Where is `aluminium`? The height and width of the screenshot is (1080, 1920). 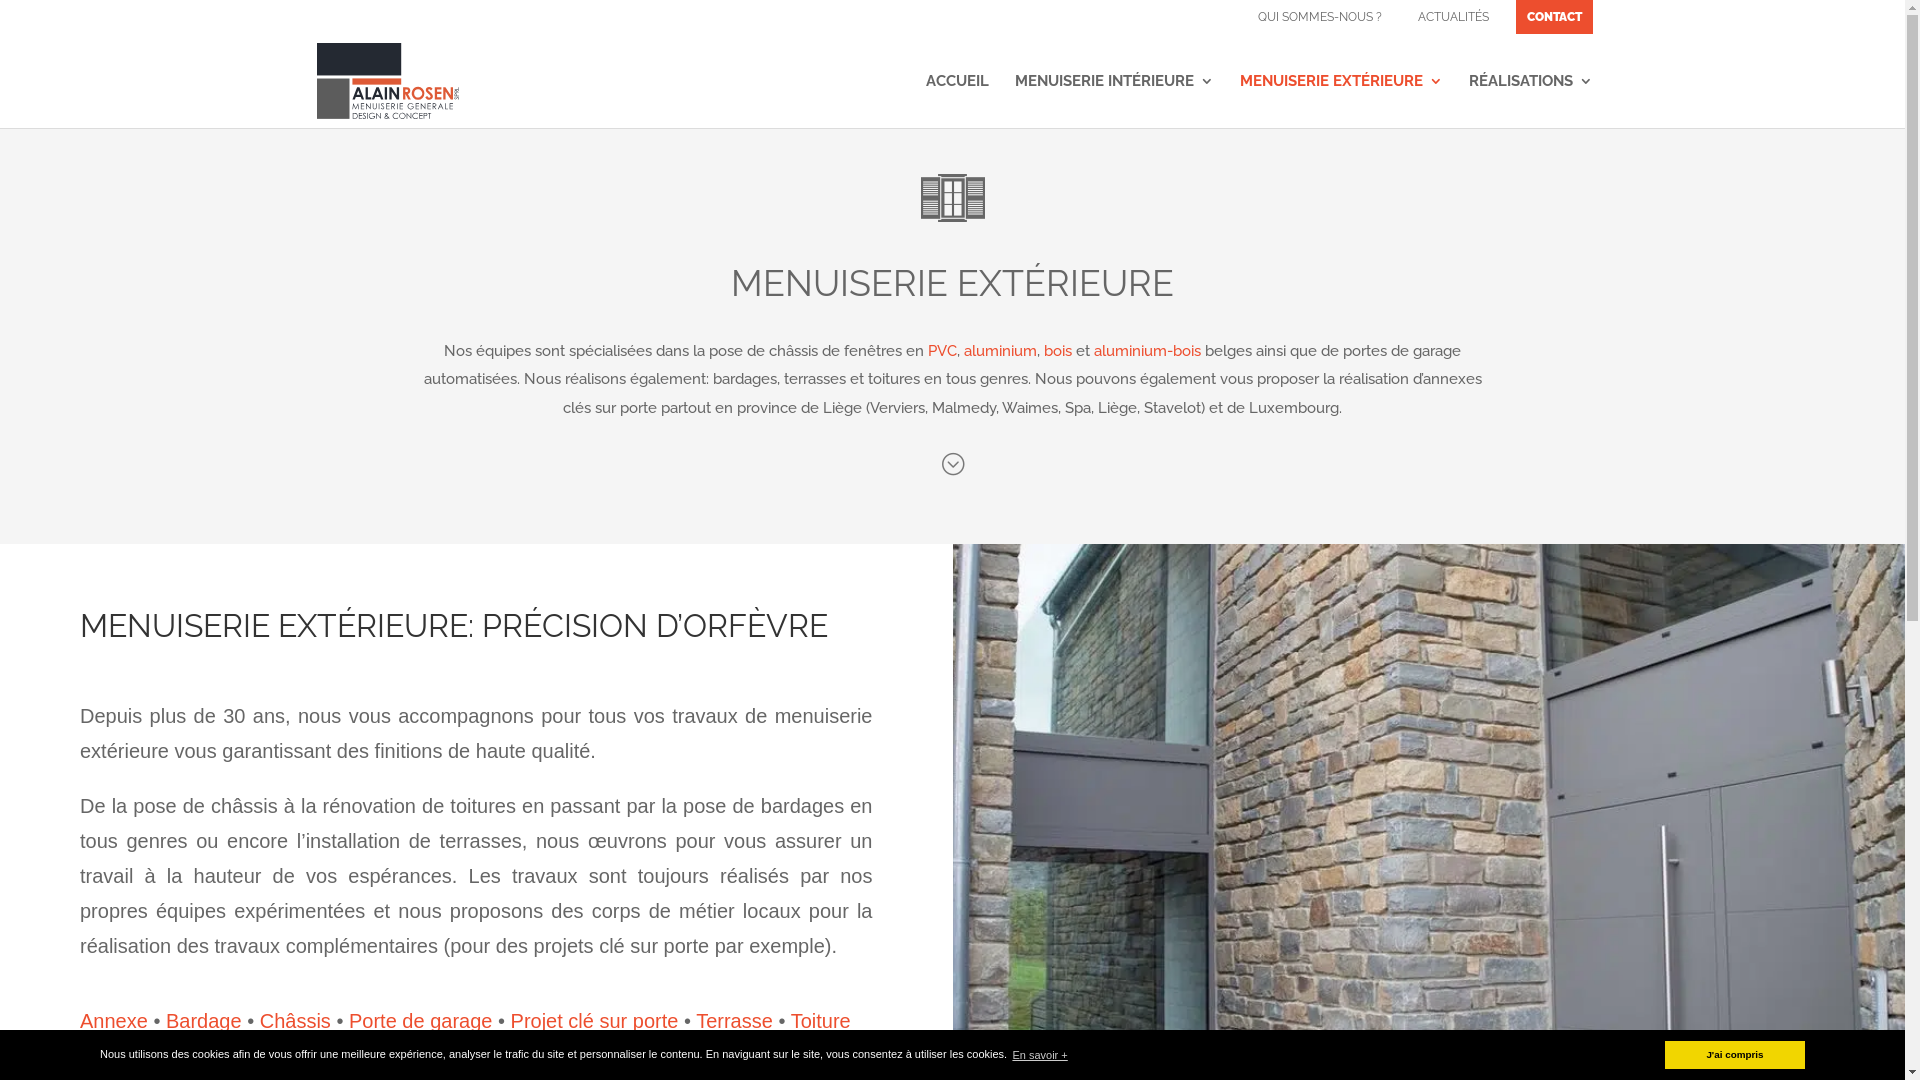
aluminium is located at coordinates (1000, 351).